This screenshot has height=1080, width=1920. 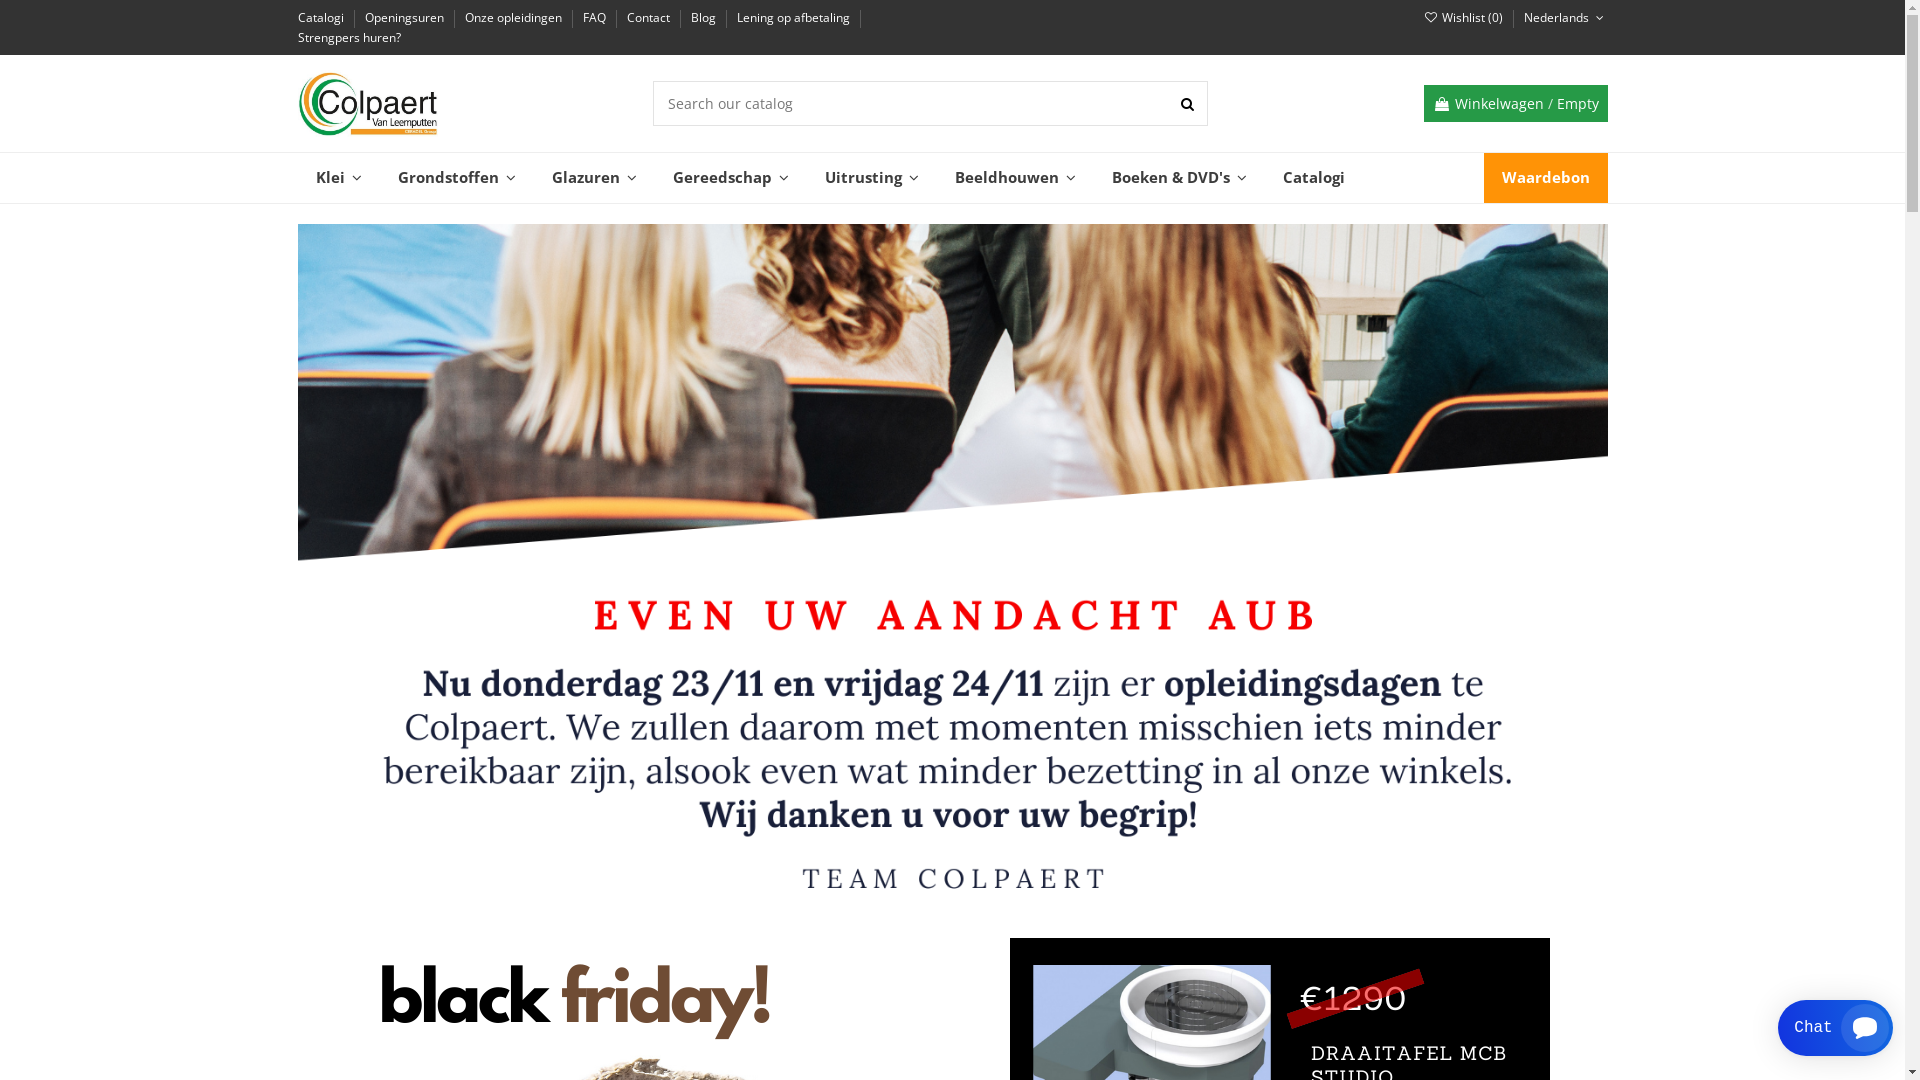 What do you see at coordinates (794, 18) in the screenshot?
I see `Lening op afbetaling` at bounding box center [794, 18].